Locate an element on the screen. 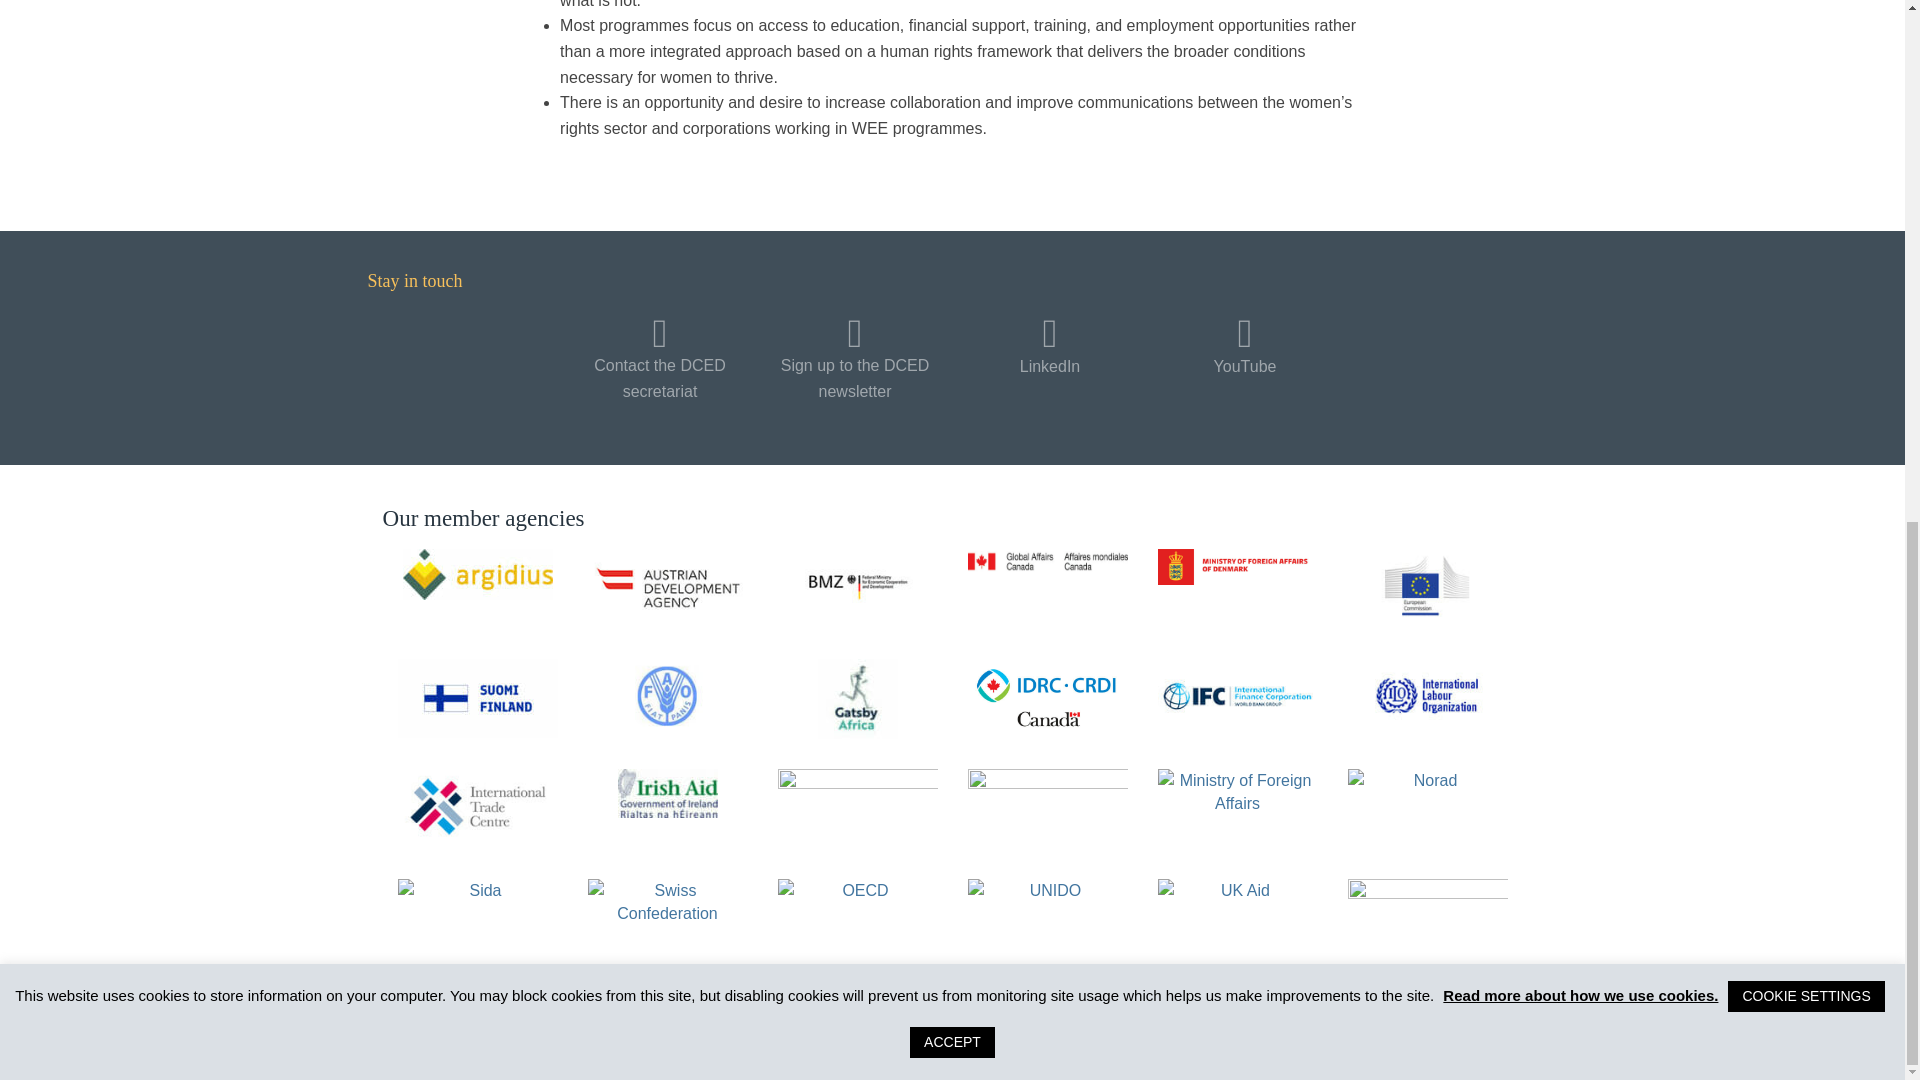 The width and height of the screenshot is (1920, 1080). Austrian Development Agency is located at coordinates (668, 586).